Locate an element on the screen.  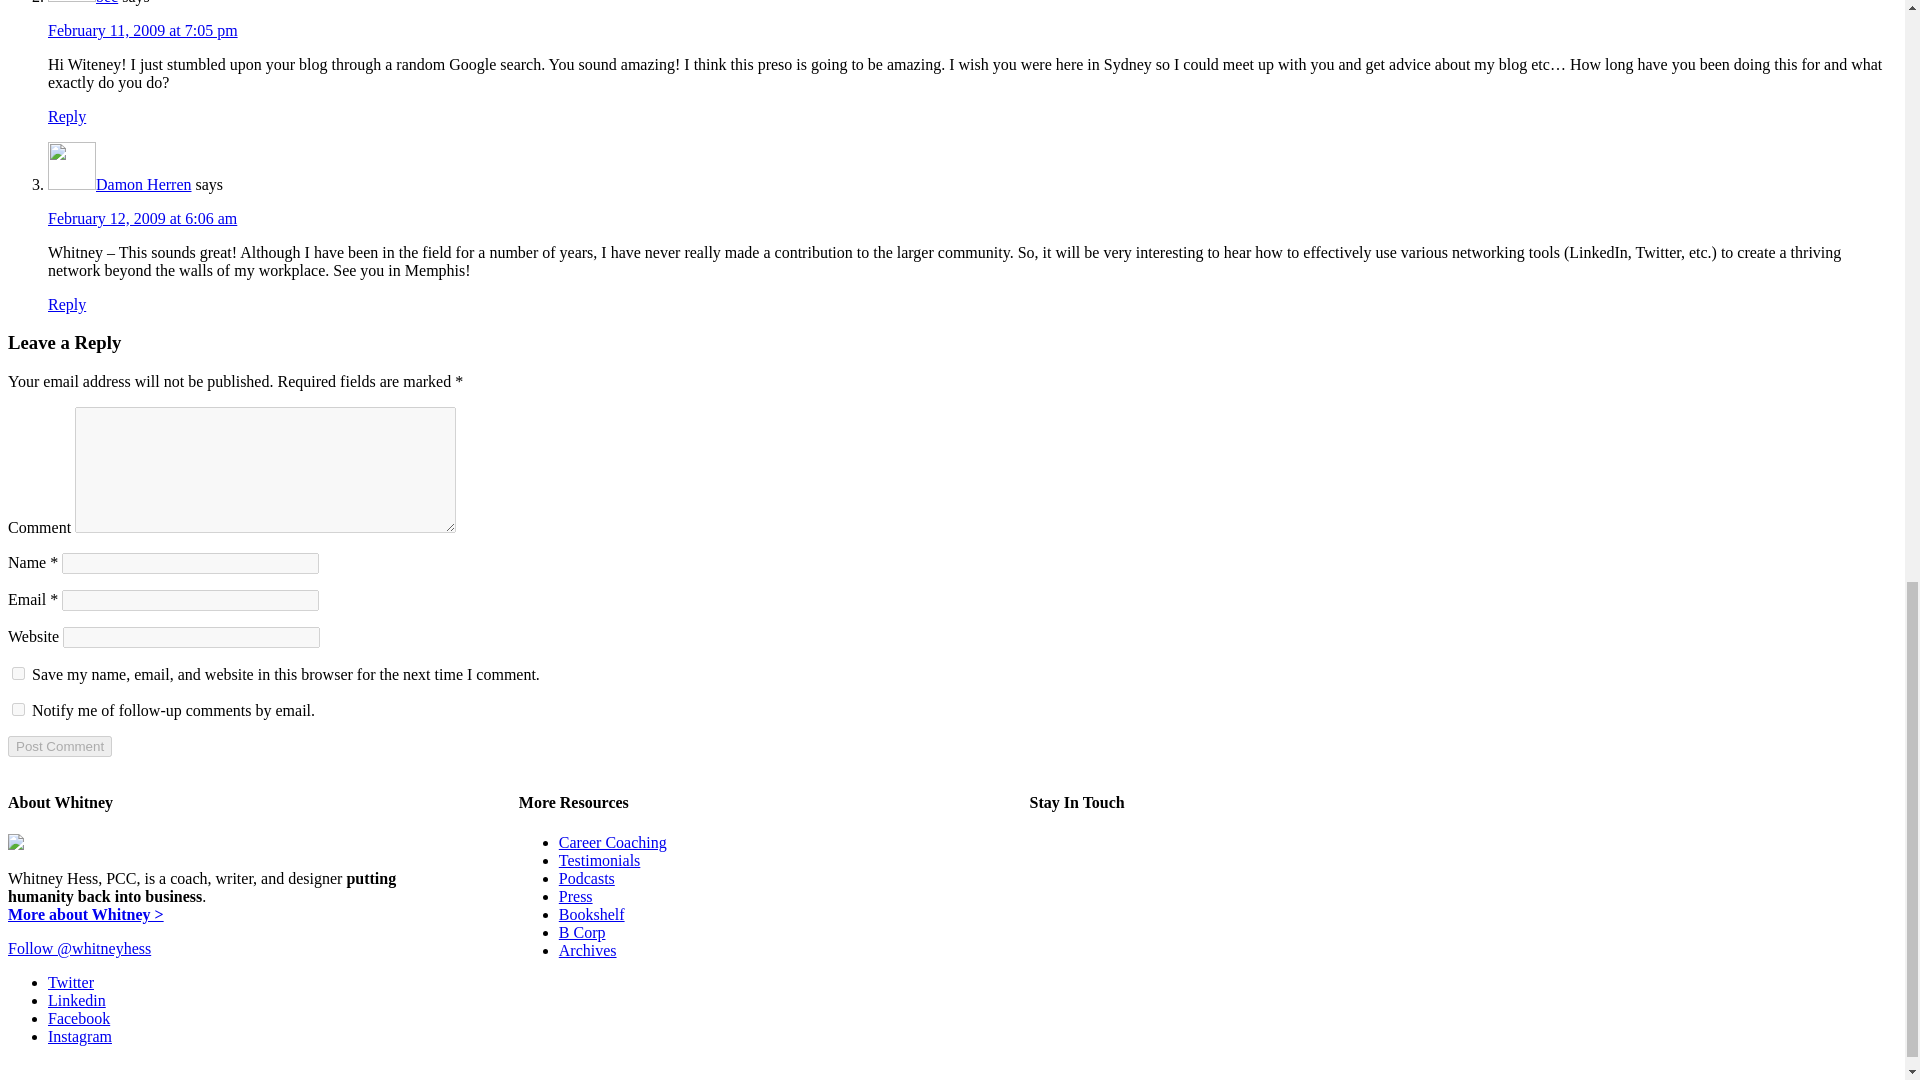
Reply is located at coordinates (67, 304).